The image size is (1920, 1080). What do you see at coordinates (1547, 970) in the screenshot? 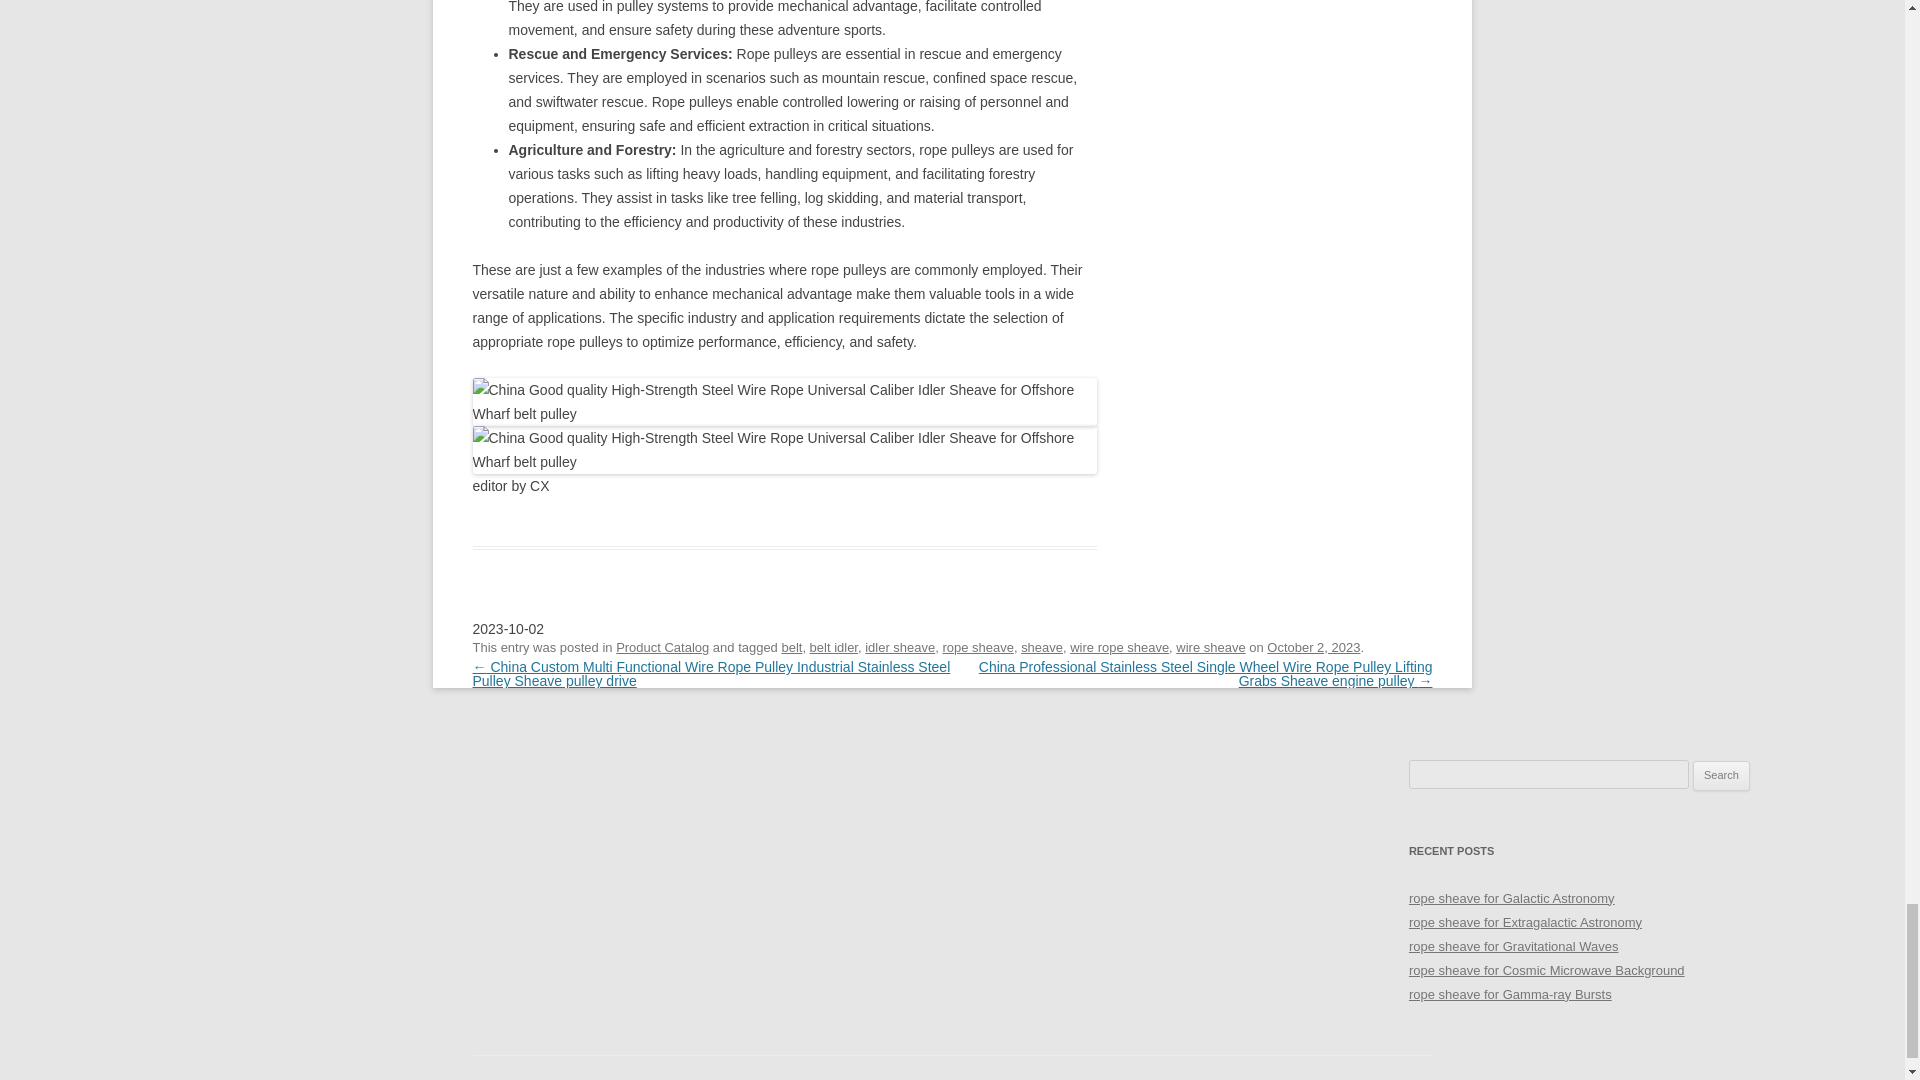
I see `rope sheave for Cosmic Microwave Background` at bounding box center [1547, 970].